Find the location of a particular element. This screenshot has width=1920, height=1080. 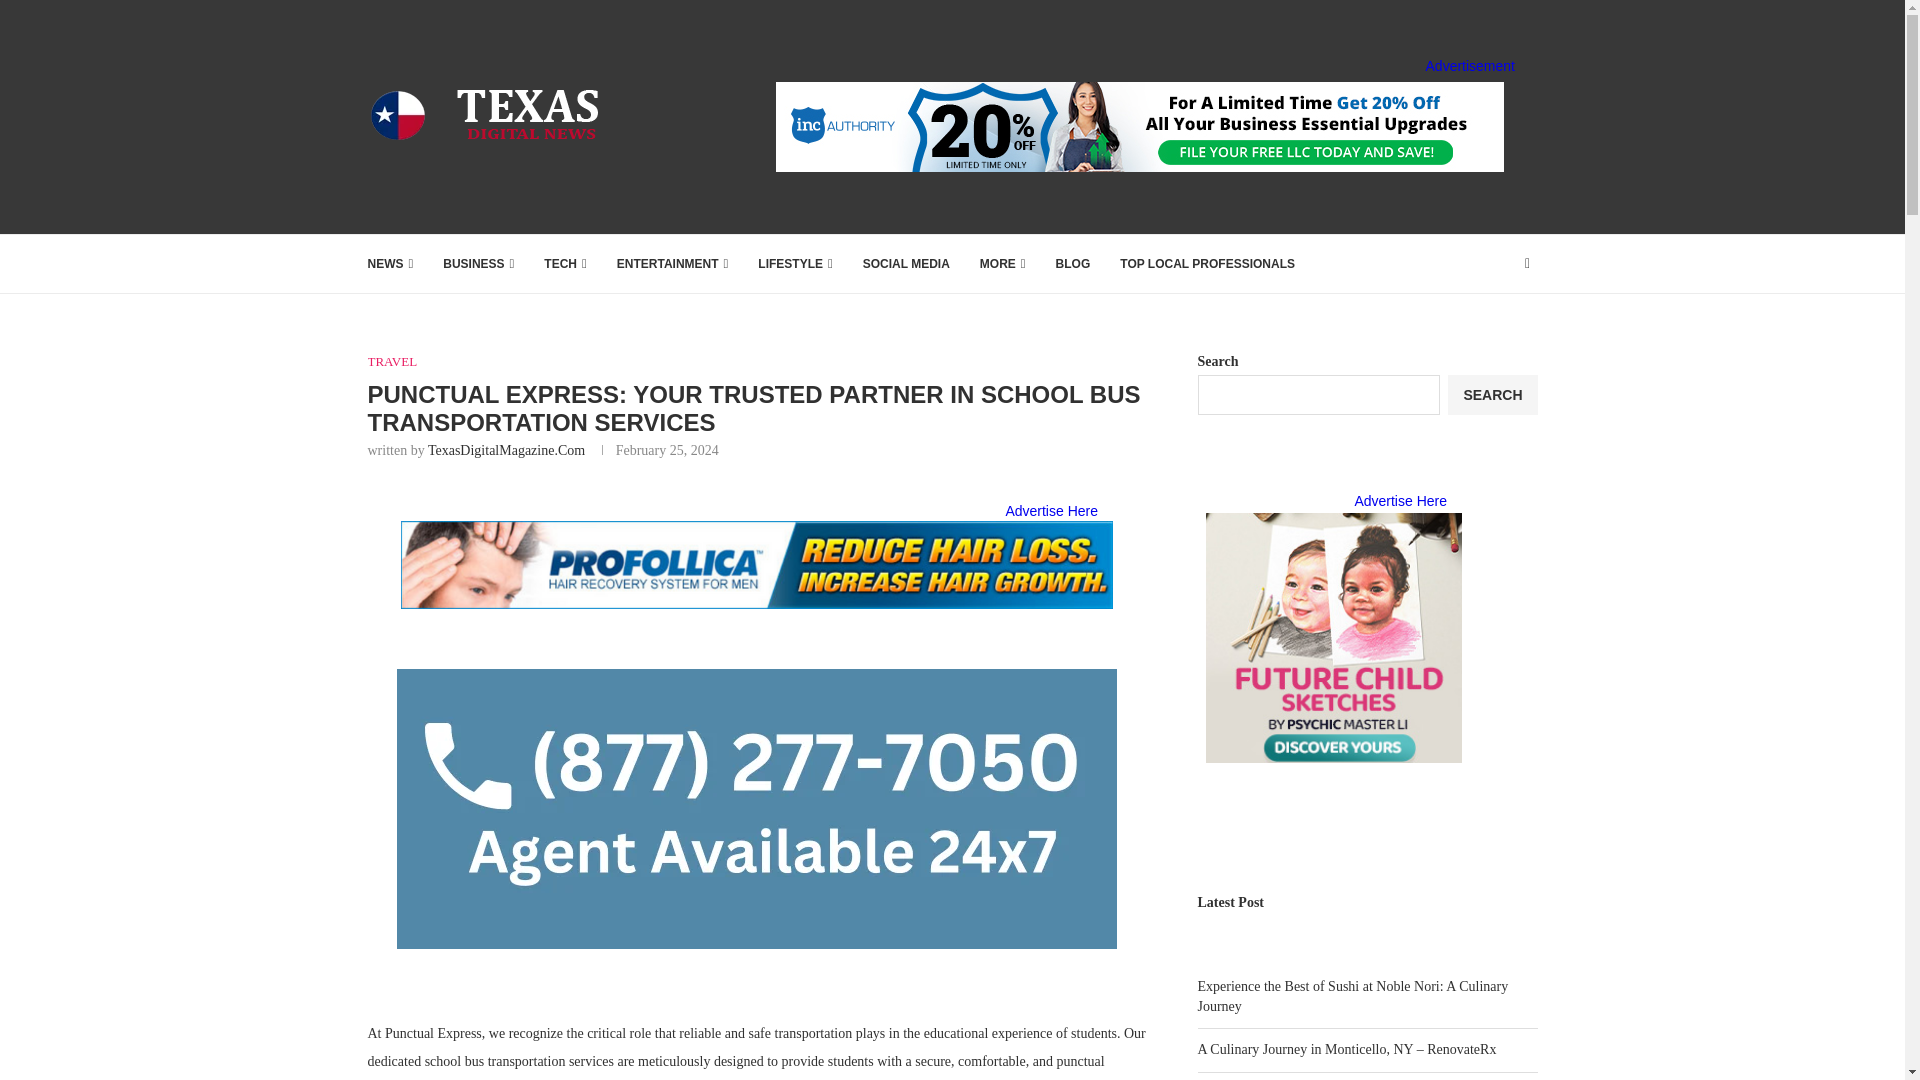

ENTERTAINMENT is located at coordinates (672, 264).